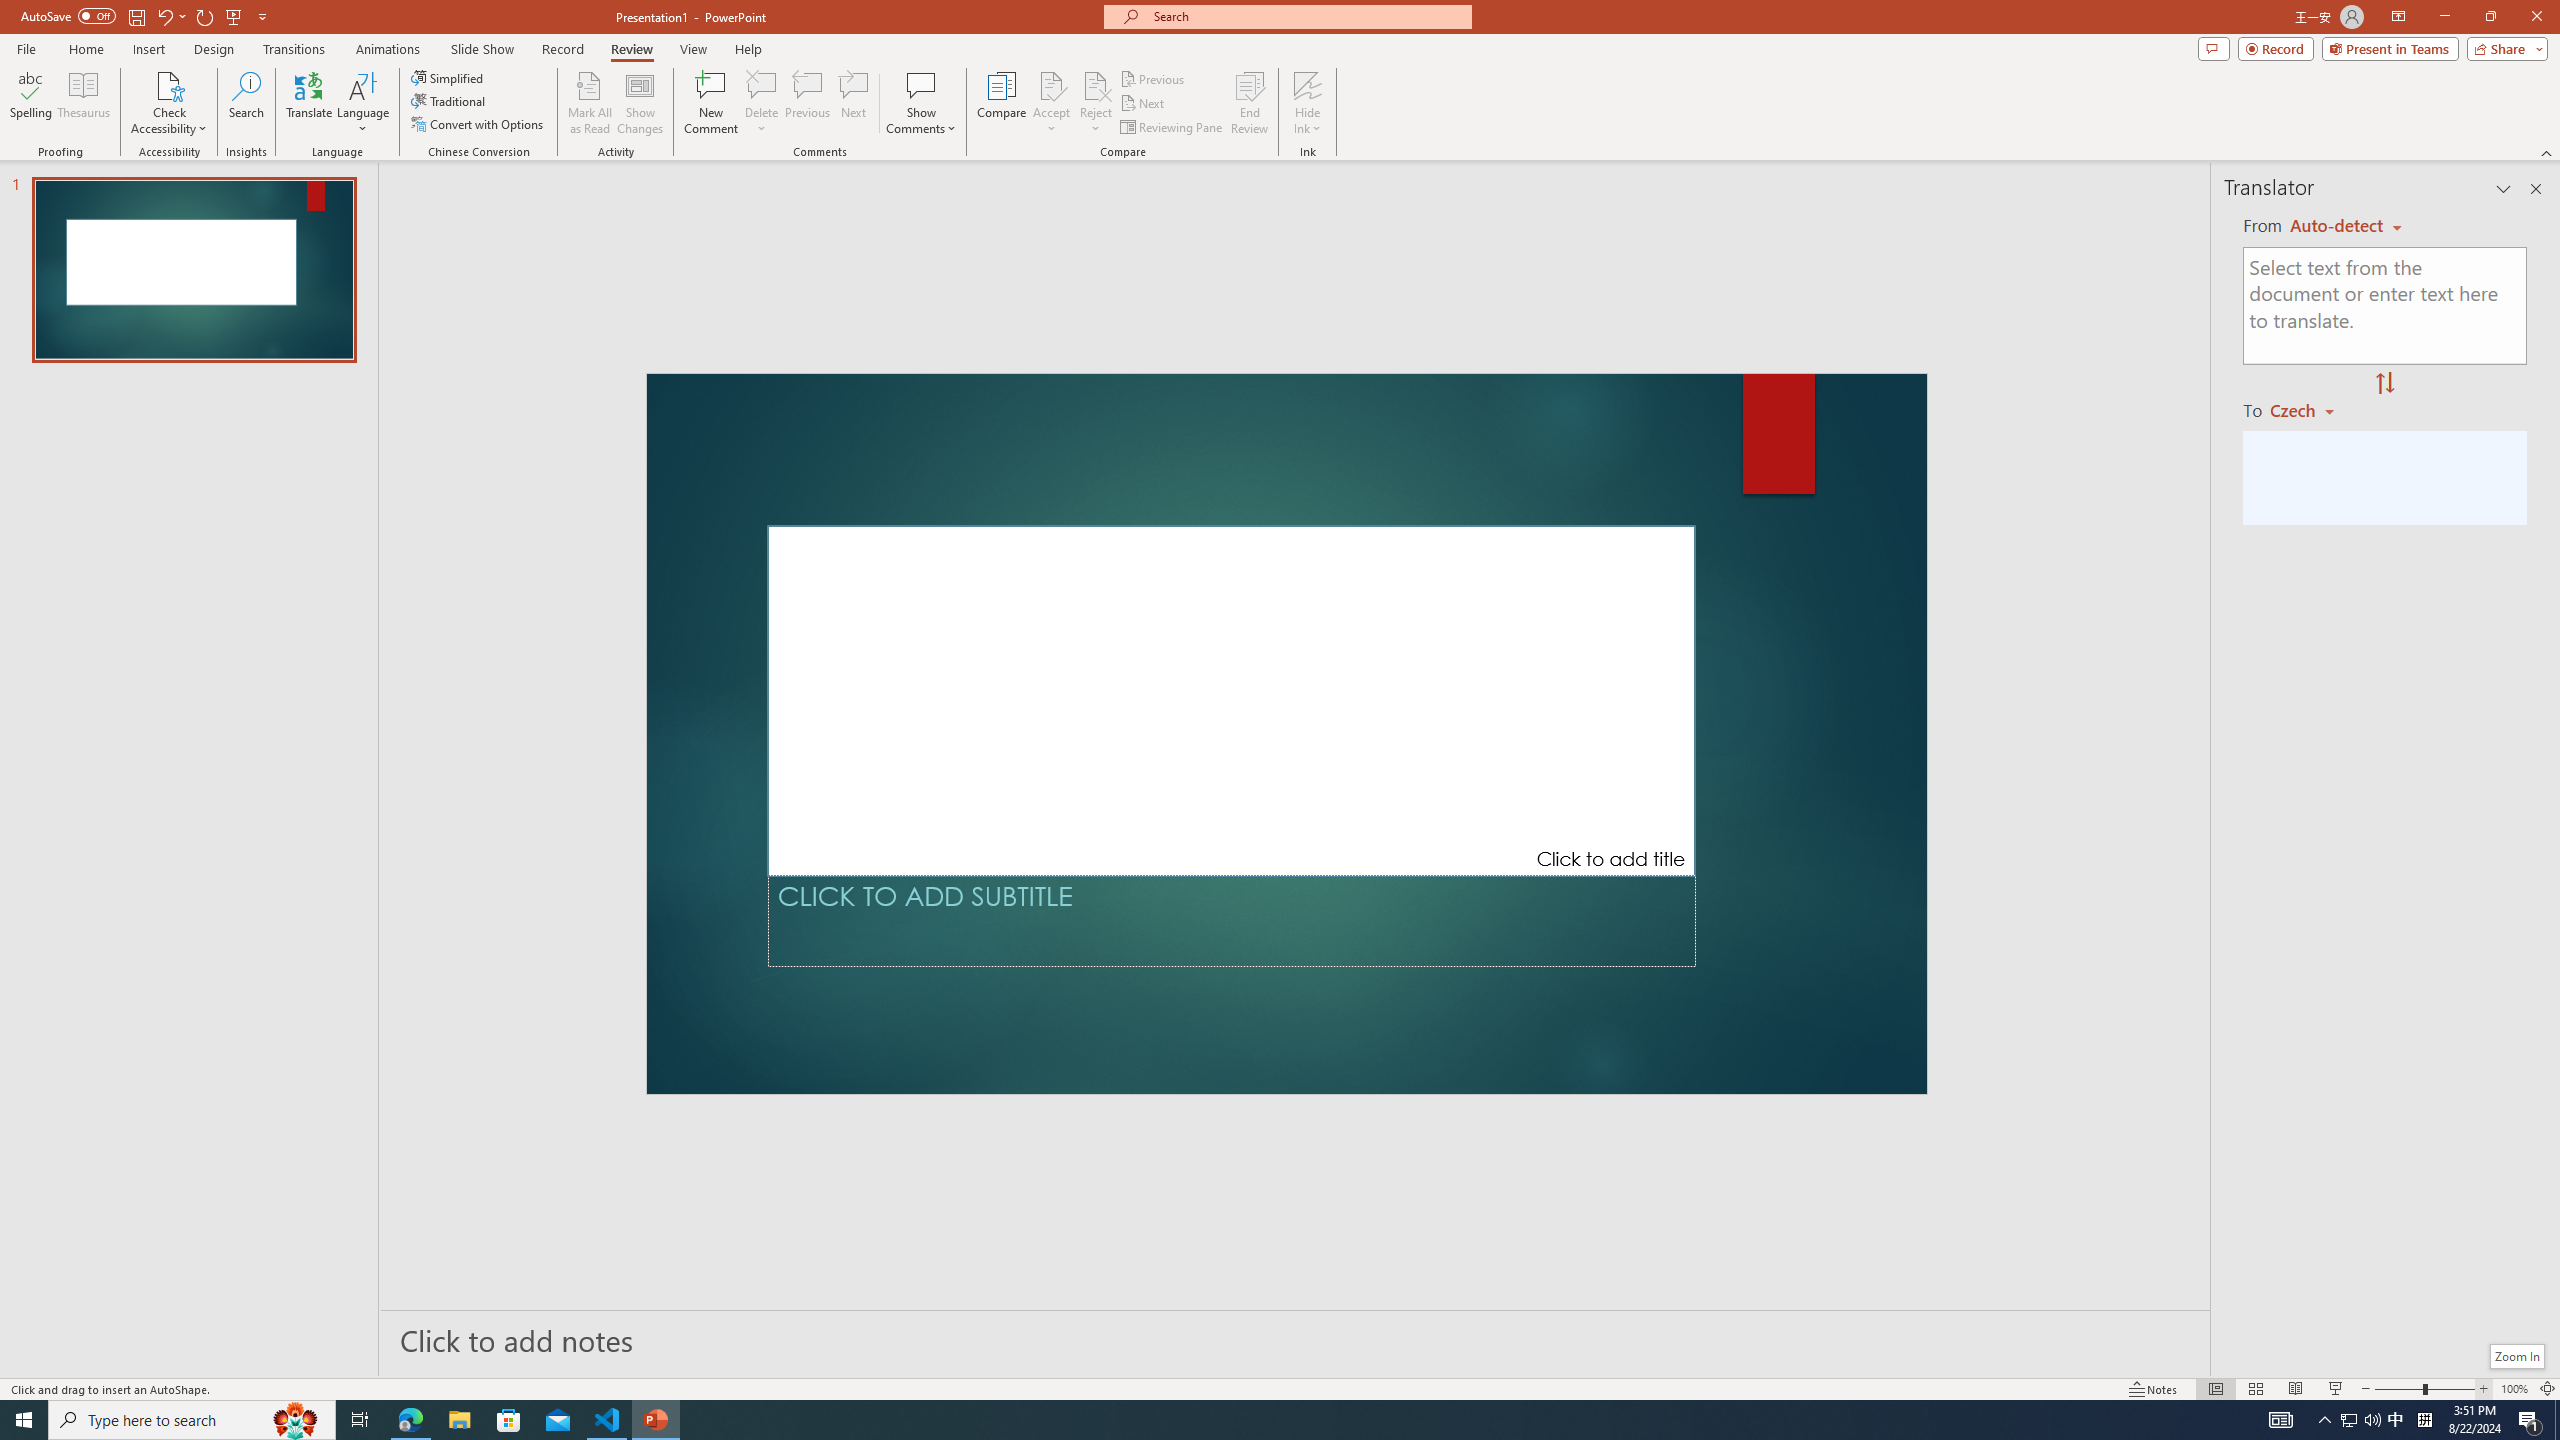 This screenshot has height=1440, width=2560. I want to click on Check Accessibility, so click(168, 85).